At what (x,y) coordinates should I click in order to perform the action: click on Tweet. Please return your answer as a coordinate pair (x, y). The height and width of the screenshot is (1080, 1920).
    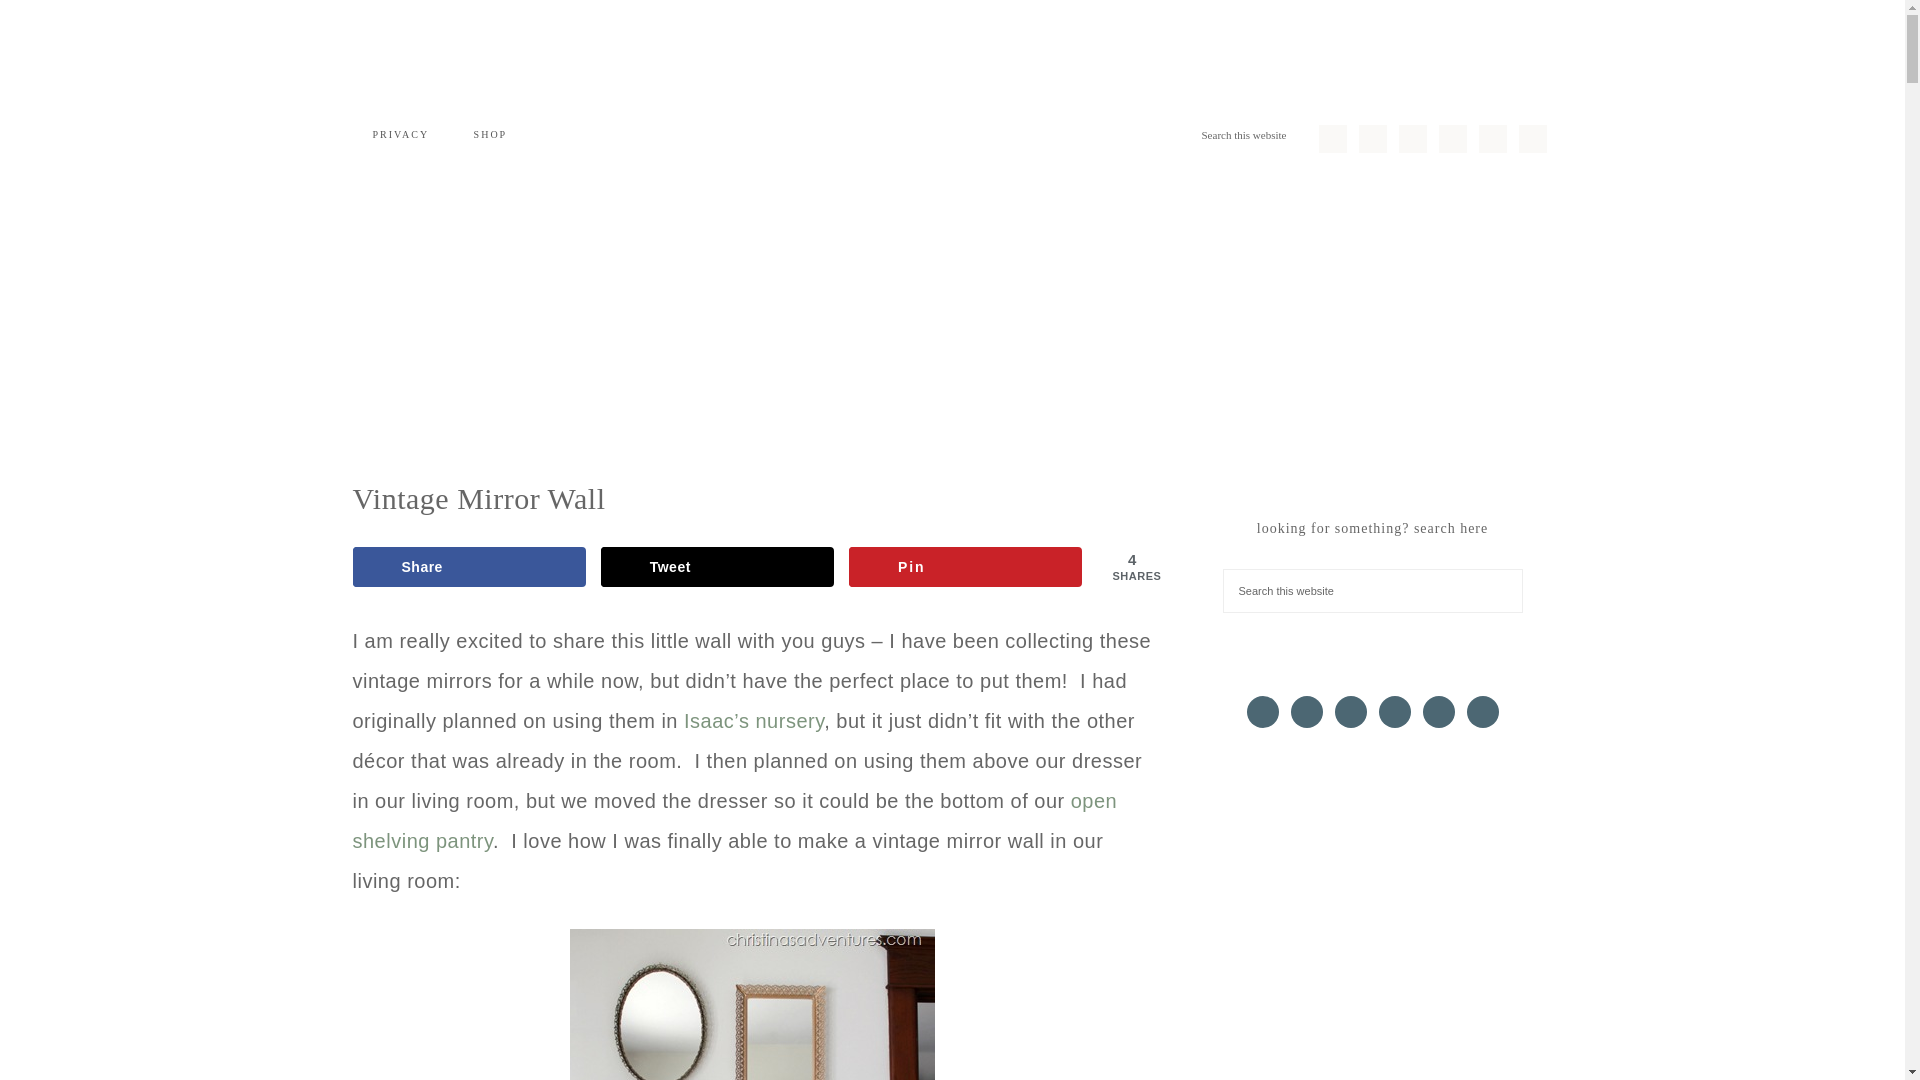
    Looking at the image, I should click on (718, 566).